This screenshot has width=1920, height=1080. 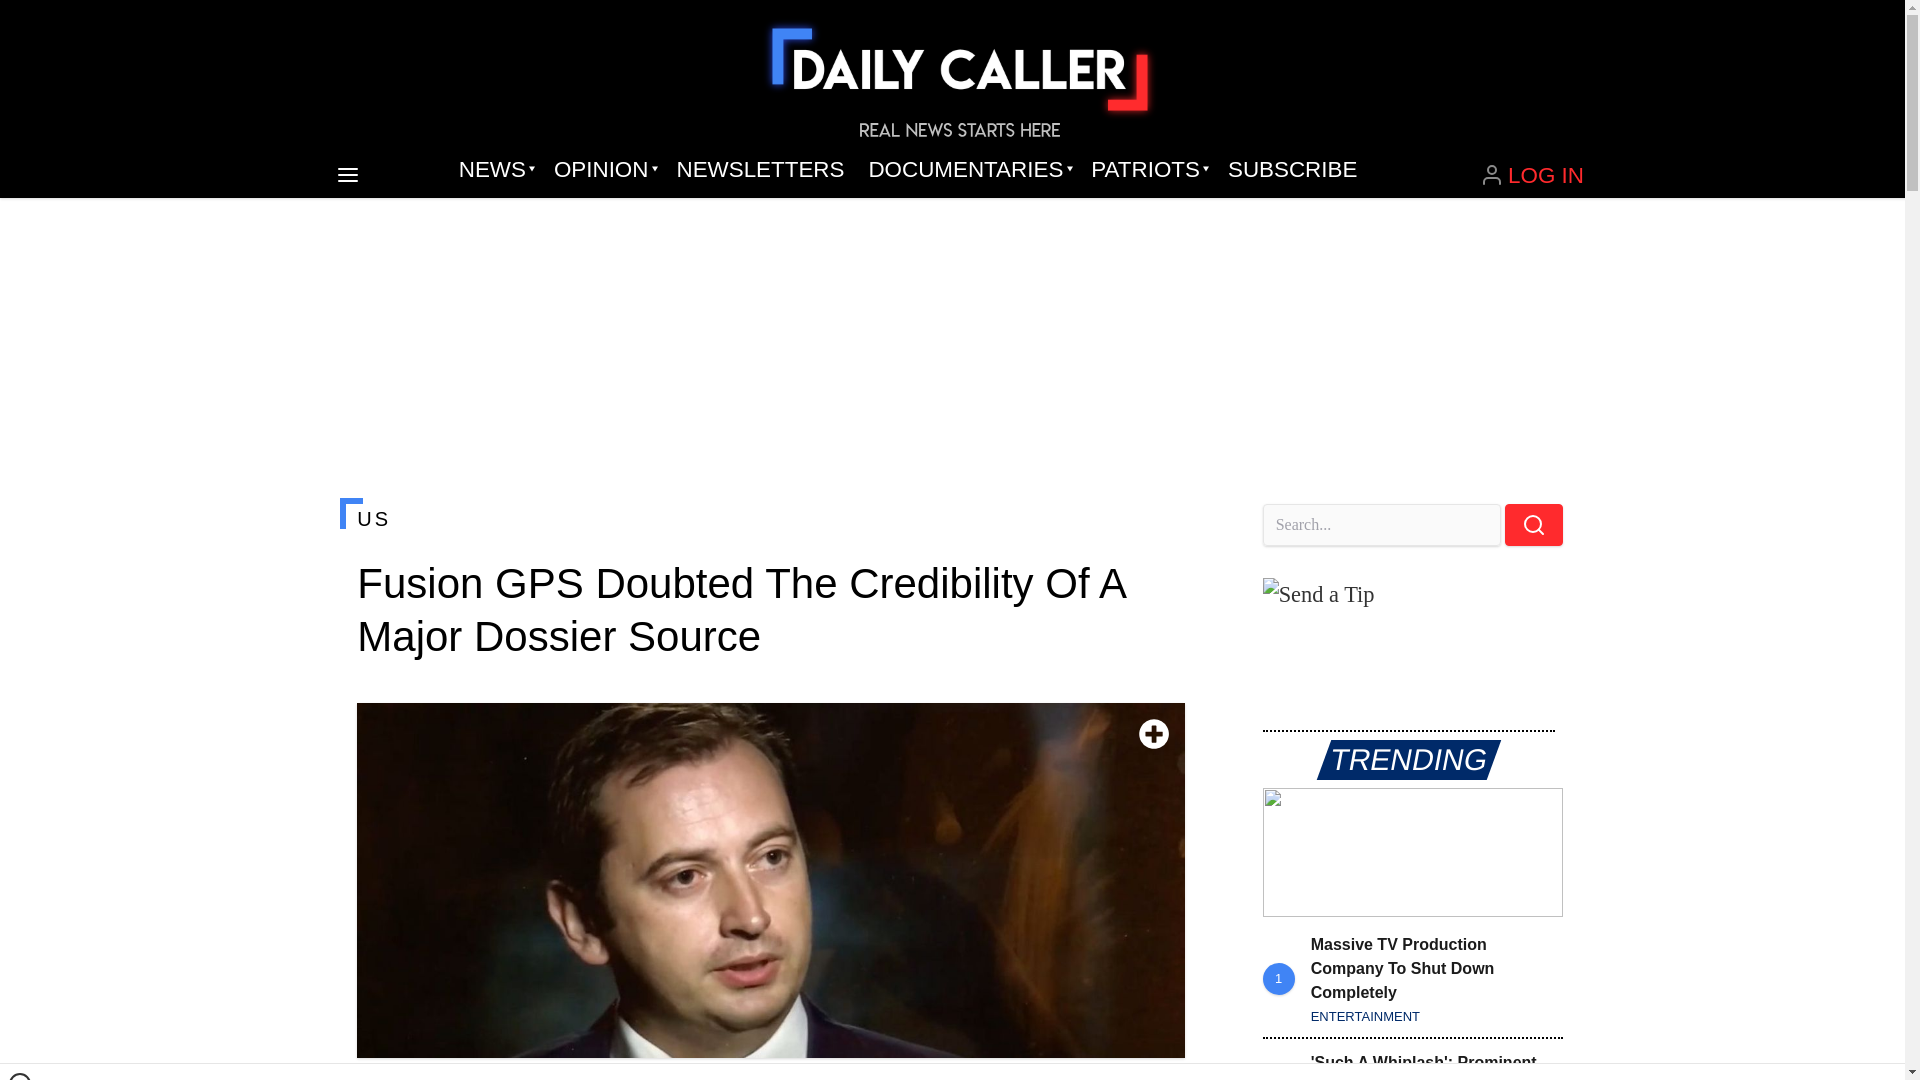 I want to click on Toggle fullscreen, so click(x=1154, y=734).